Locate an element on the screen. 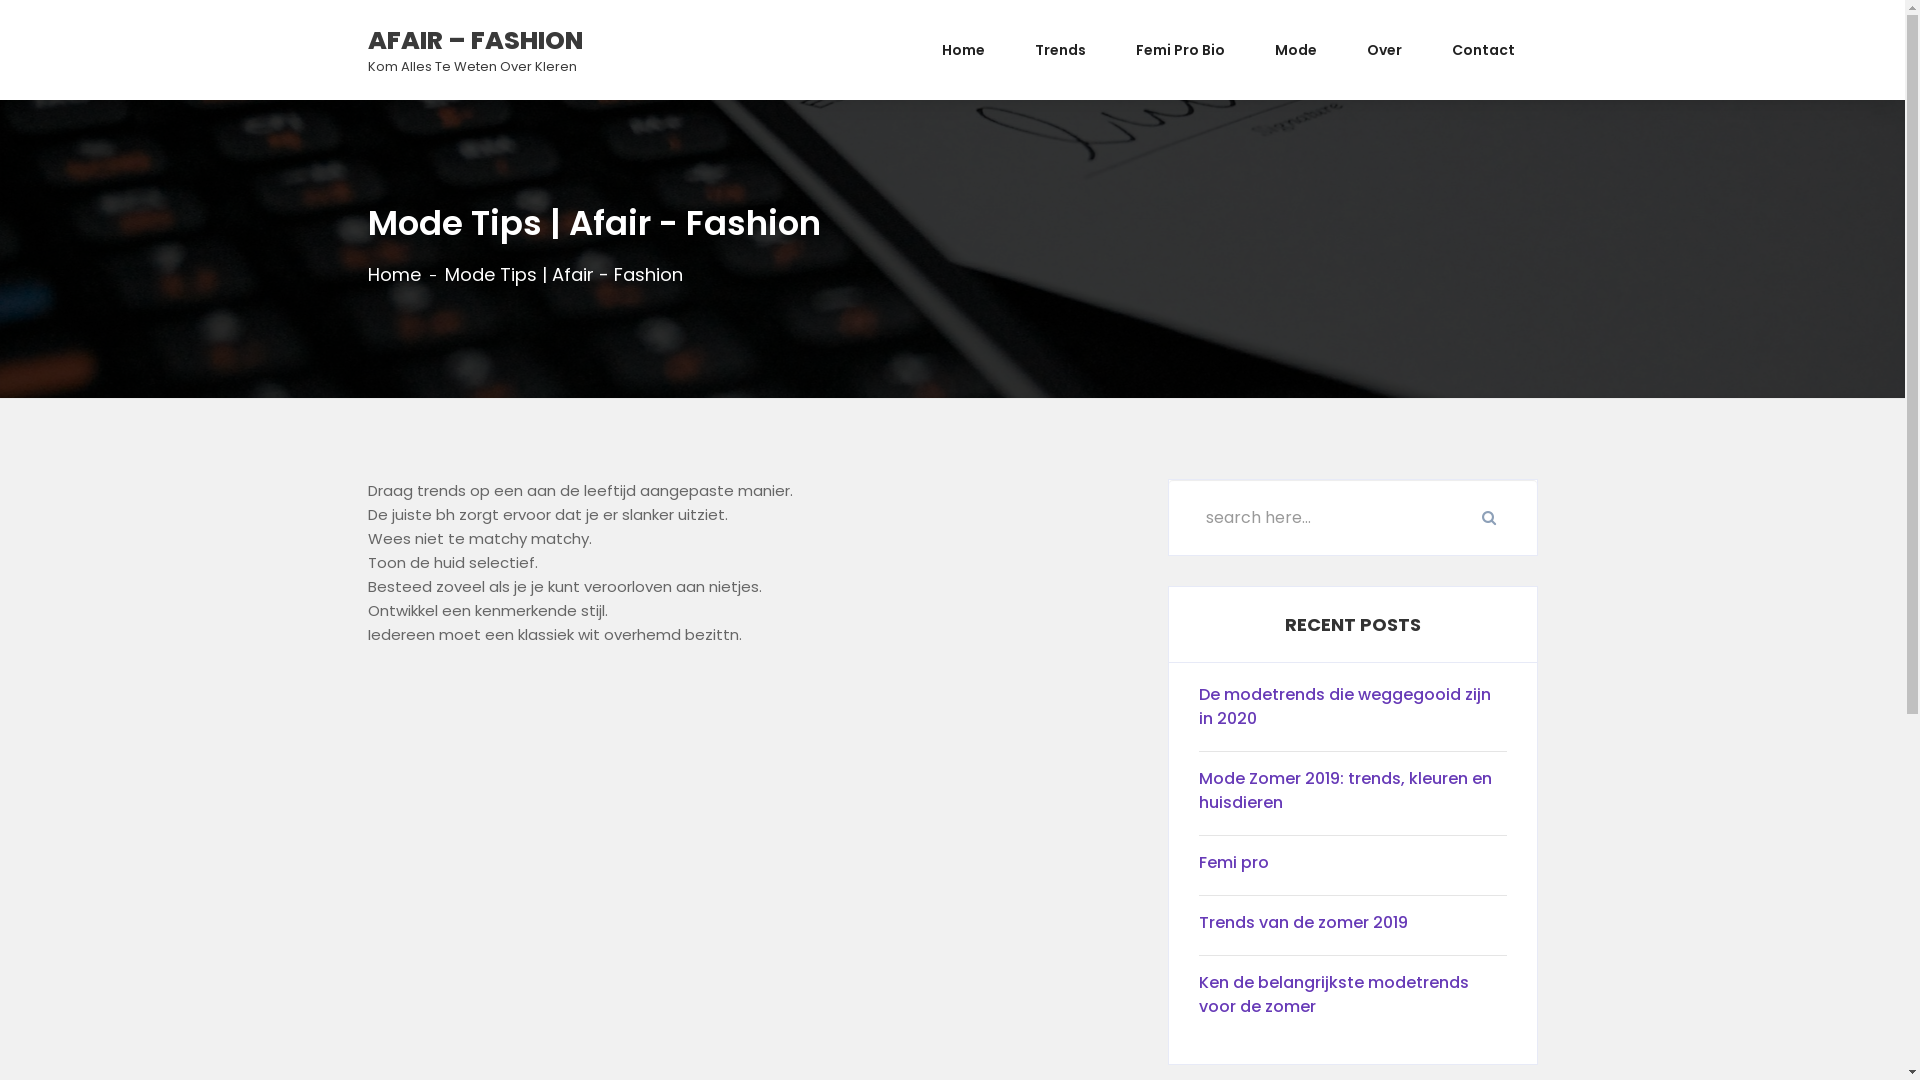 Image resolution: width=1920 pixels, height=1080 pixels. Trends is located at coordinates (1060, 50).